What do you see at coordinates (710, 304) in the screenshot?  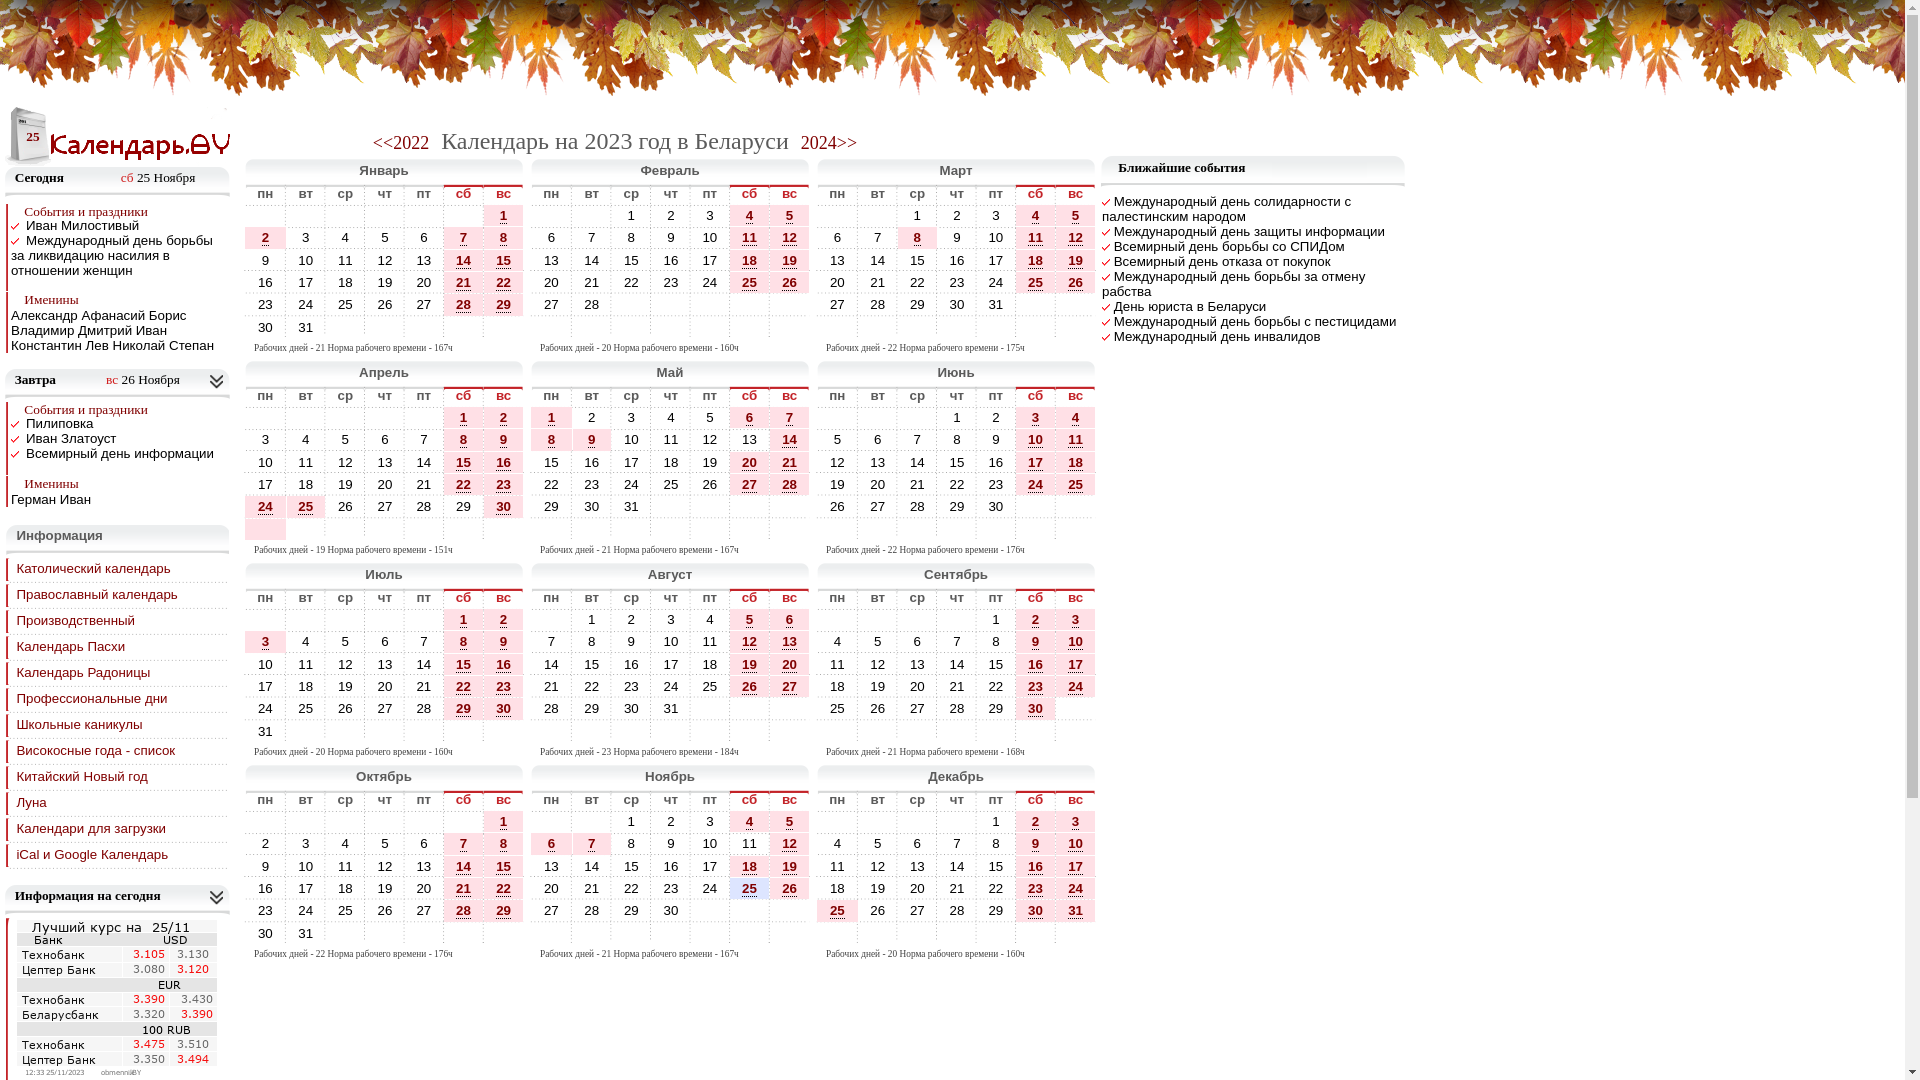 I see ` ` at bounding box center [710, 304].